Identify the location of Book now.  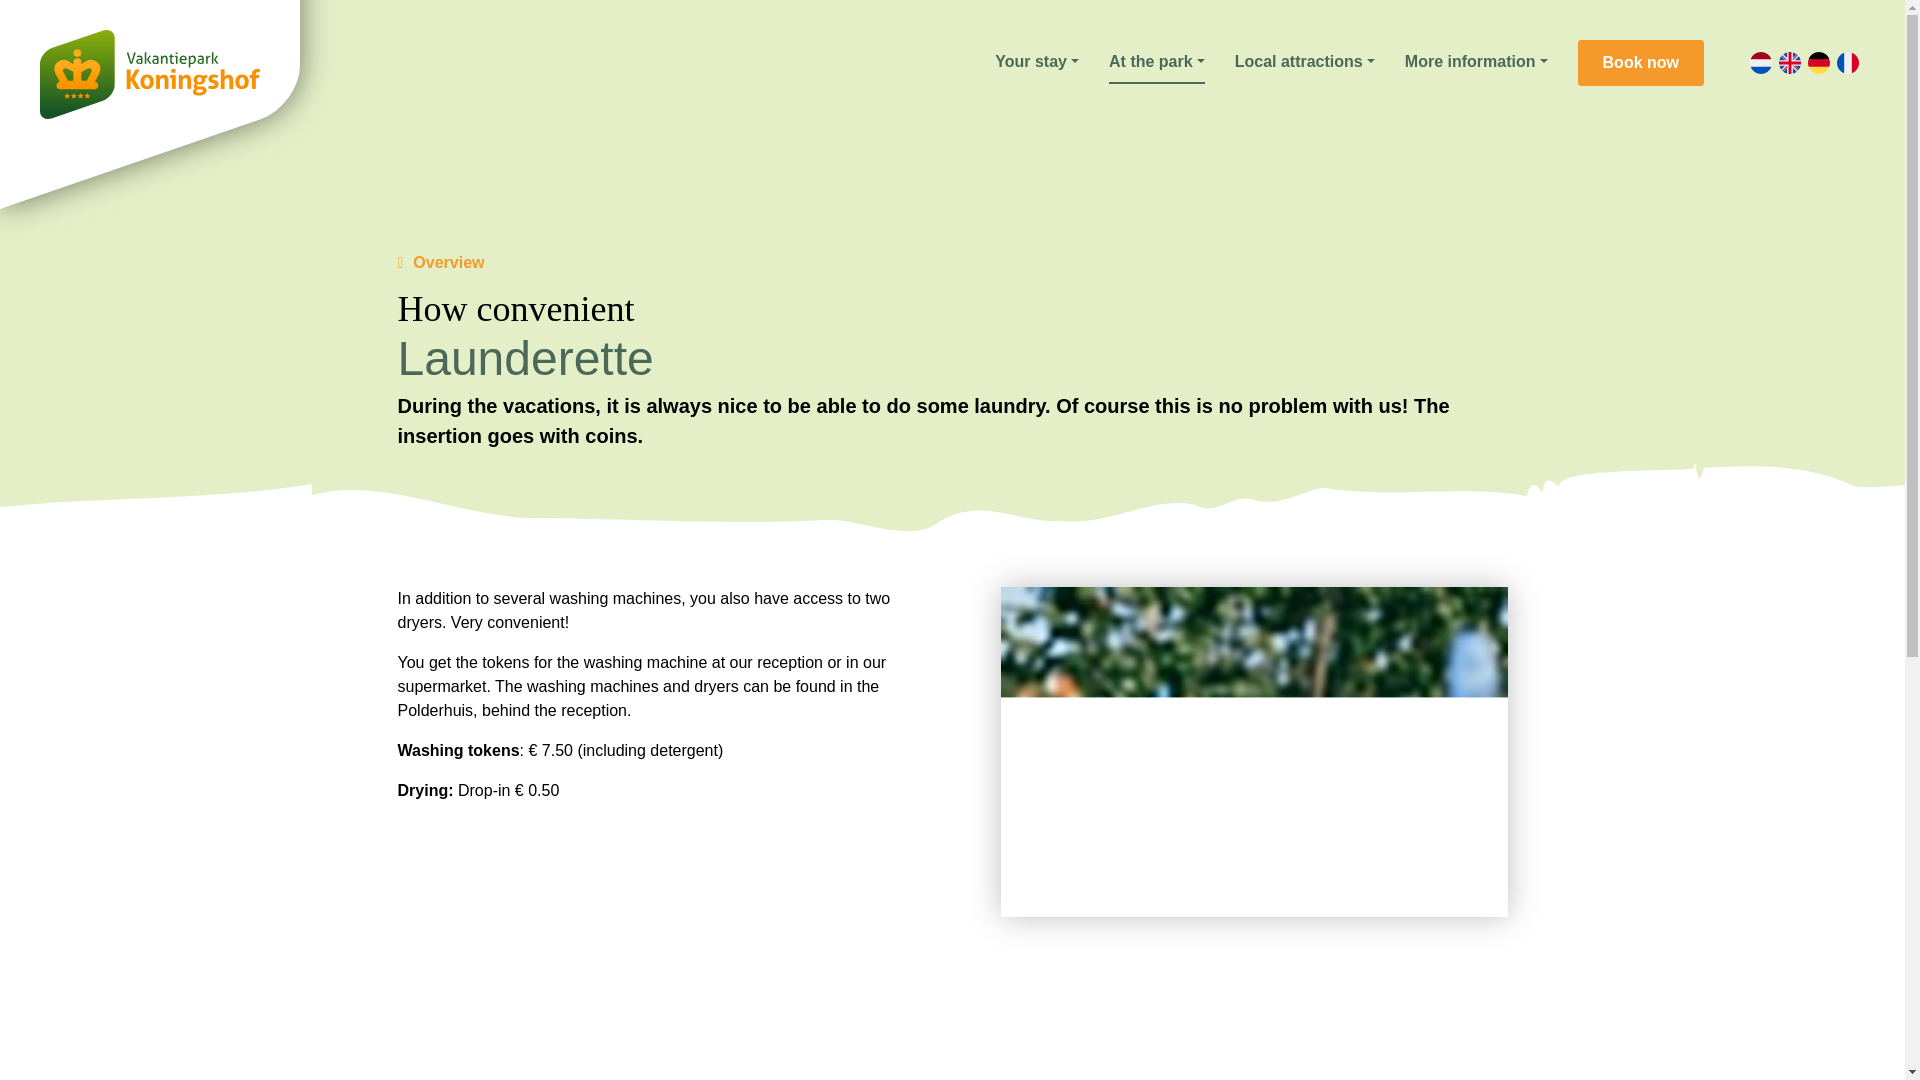
(1641, 62).